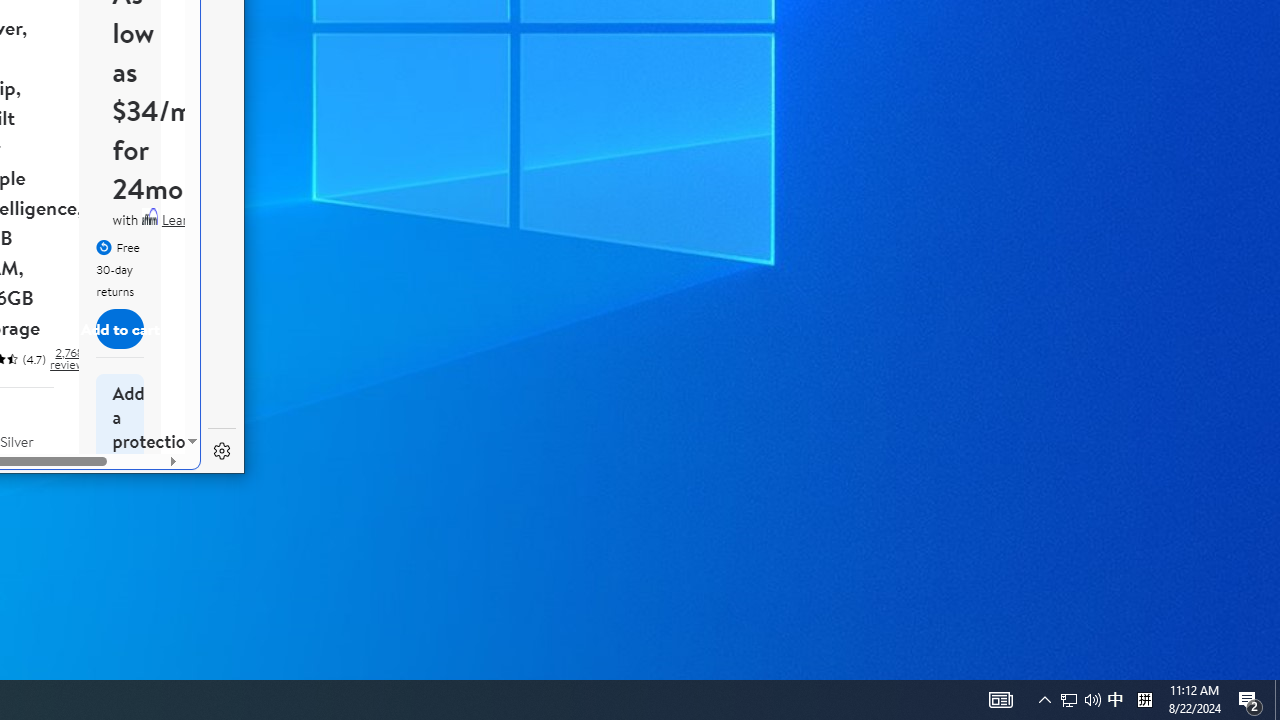  What do you see at coordinates (1080, 700) in the screenshot?
I see `Tray Input Indicator - Chinese (Simplified, China)` at bounding box center [1080, 700].